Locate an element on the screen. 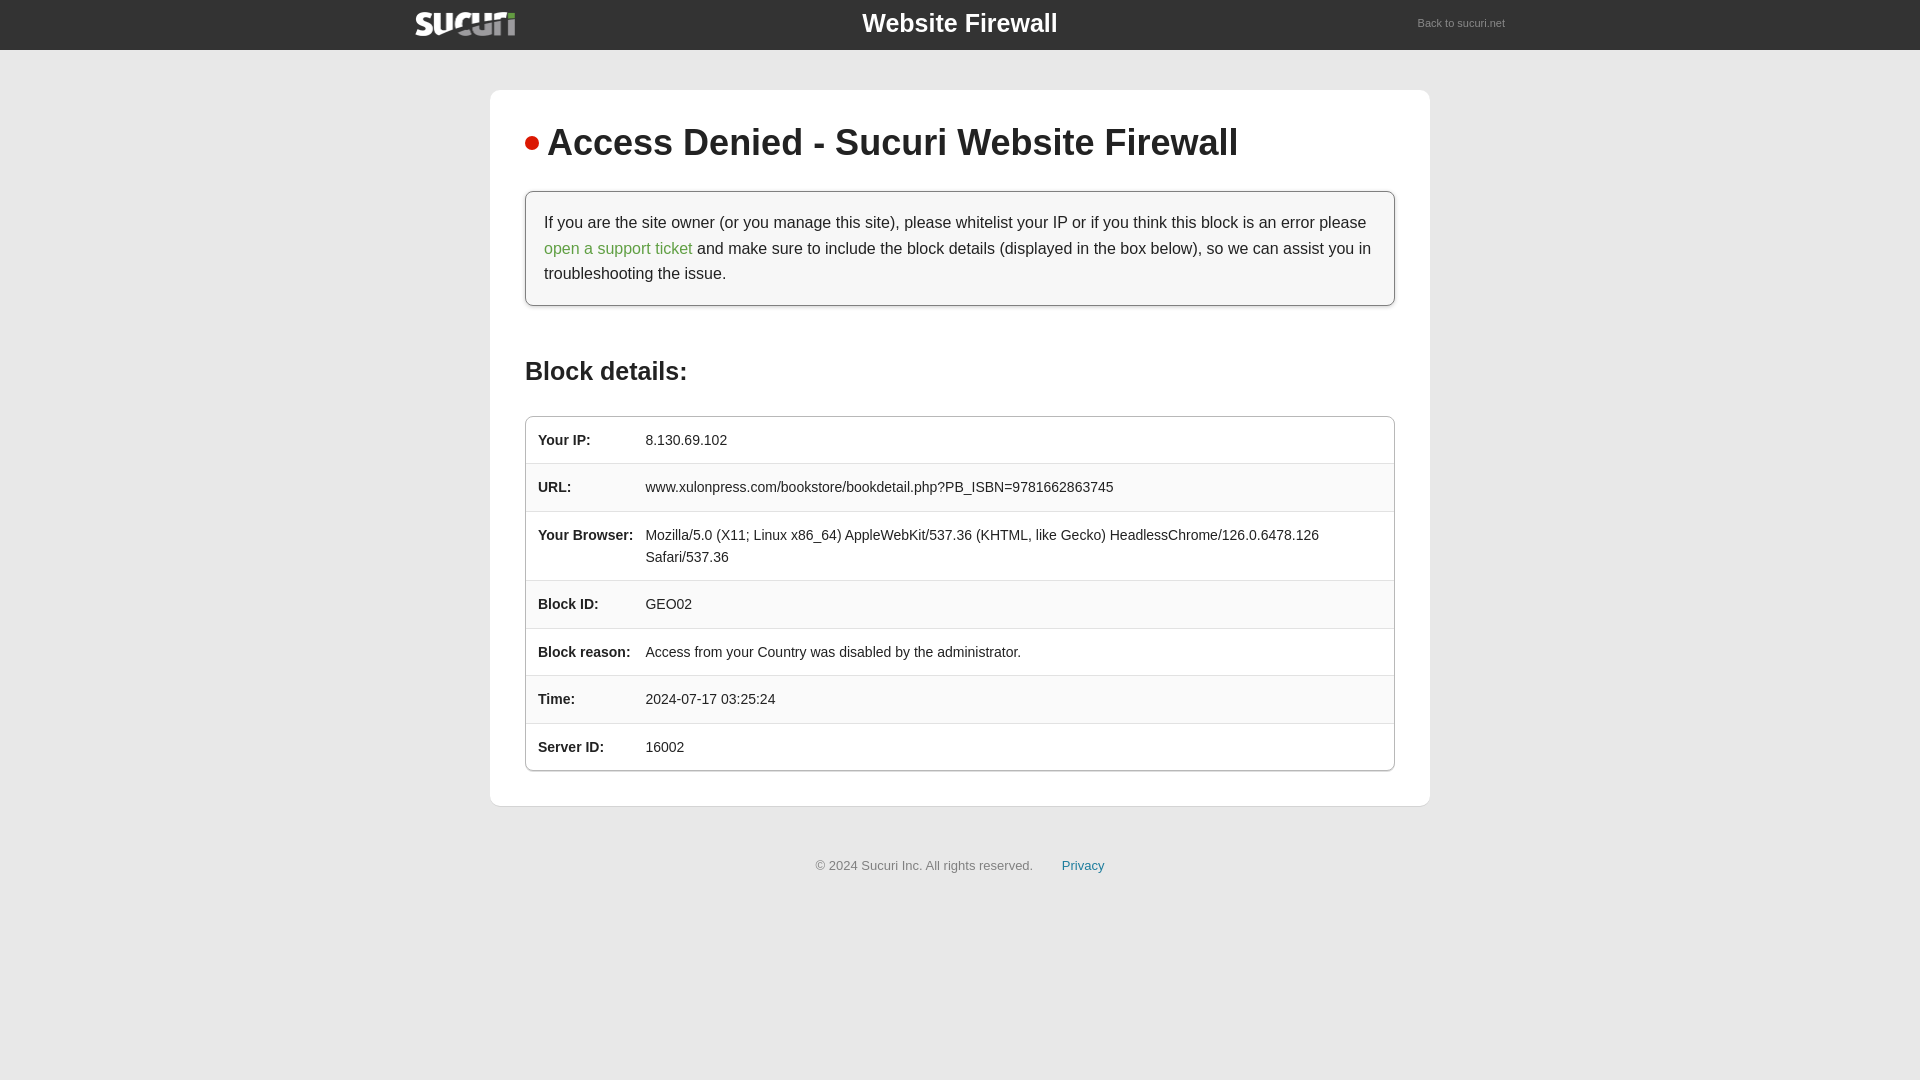  open a support ticket is located at coordinates (618, 248).